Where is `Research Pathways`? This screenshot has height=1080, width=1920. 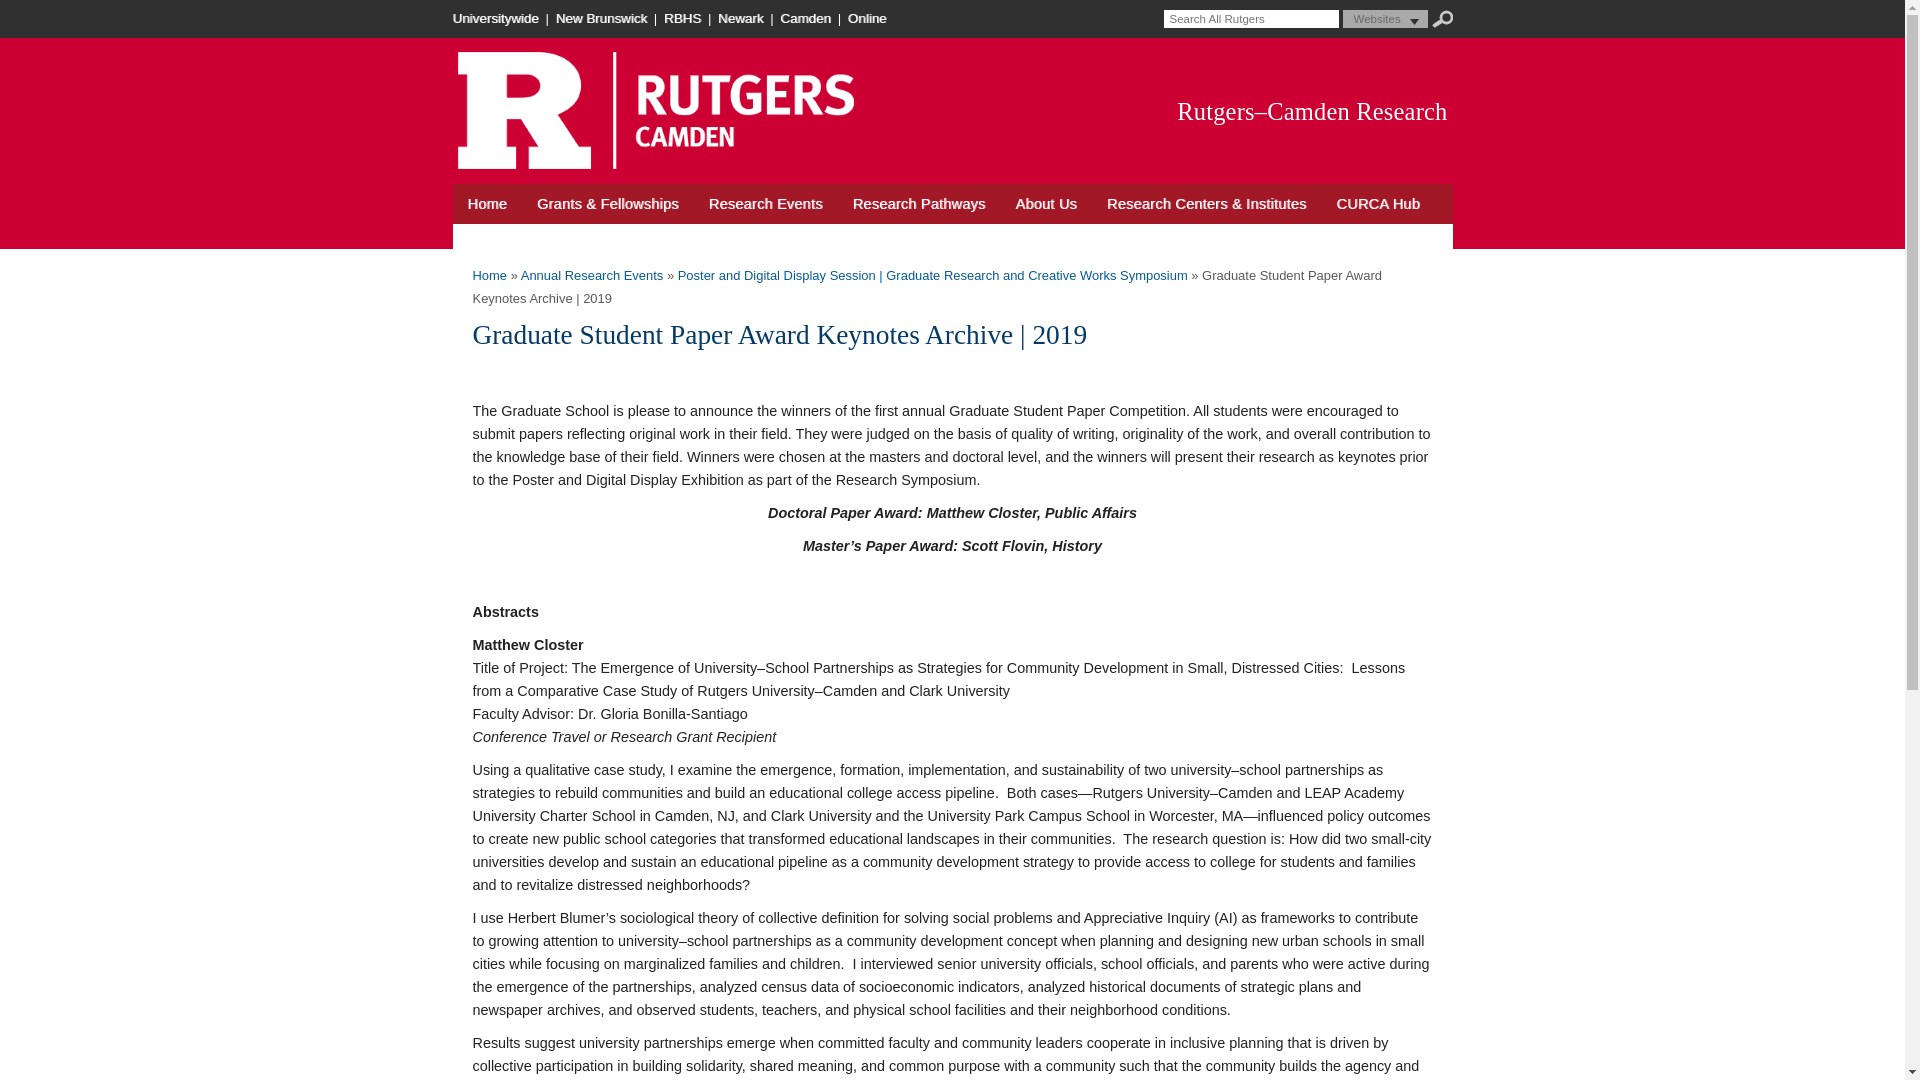
Research Pathways is located at coordinates (918, 203).